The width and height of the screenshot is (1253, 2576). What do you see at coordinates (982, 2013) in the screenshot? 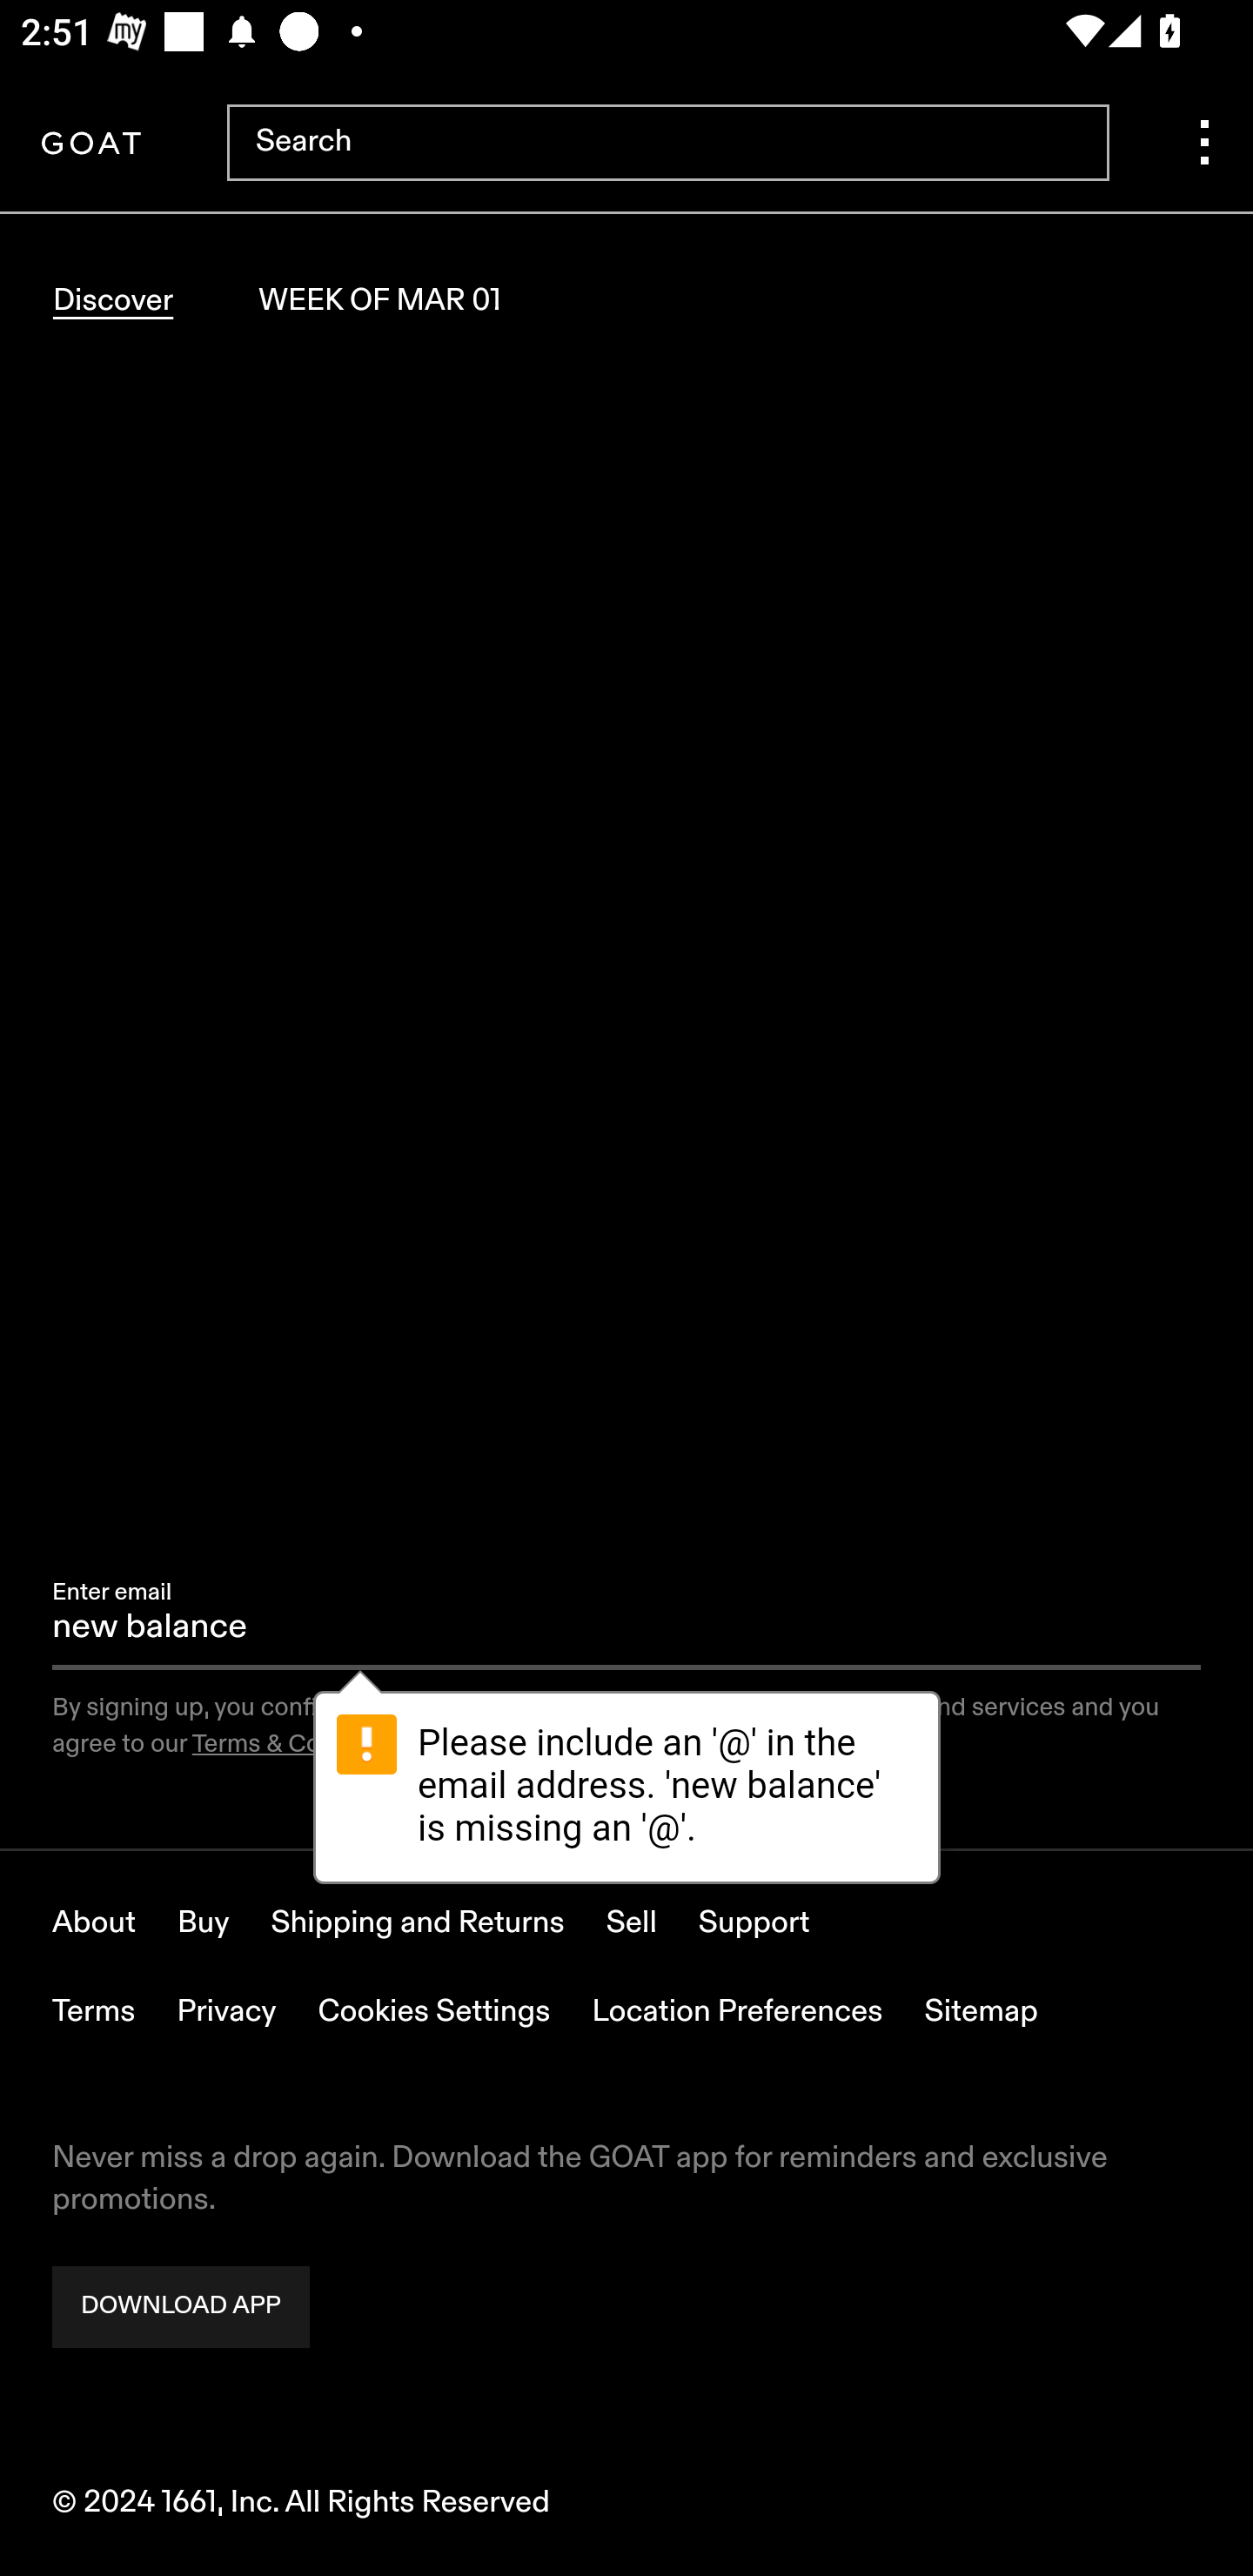
I see `Sitemap` at bounding box center [982, 2013].